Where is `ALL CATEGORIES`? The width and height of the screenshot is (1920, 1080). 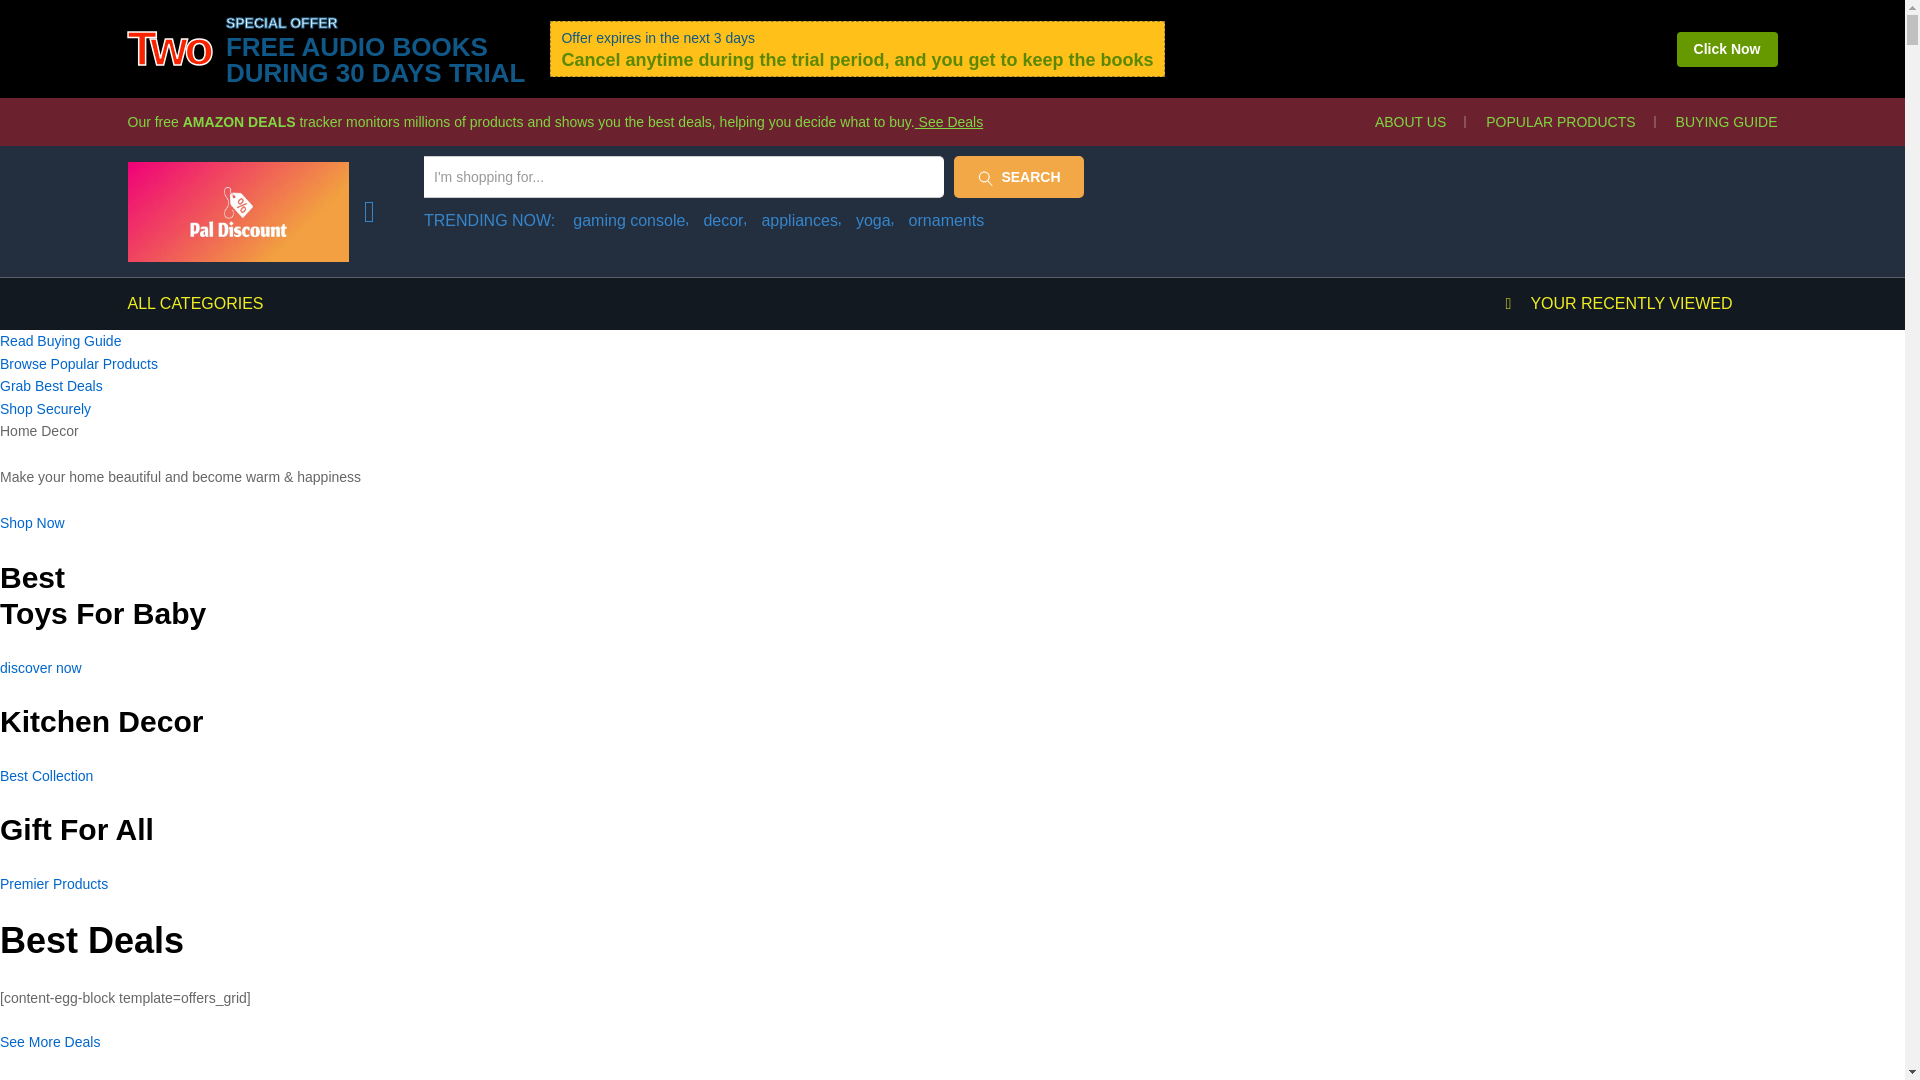 ALL CATEGORIES is located at coordinates (196, 304).